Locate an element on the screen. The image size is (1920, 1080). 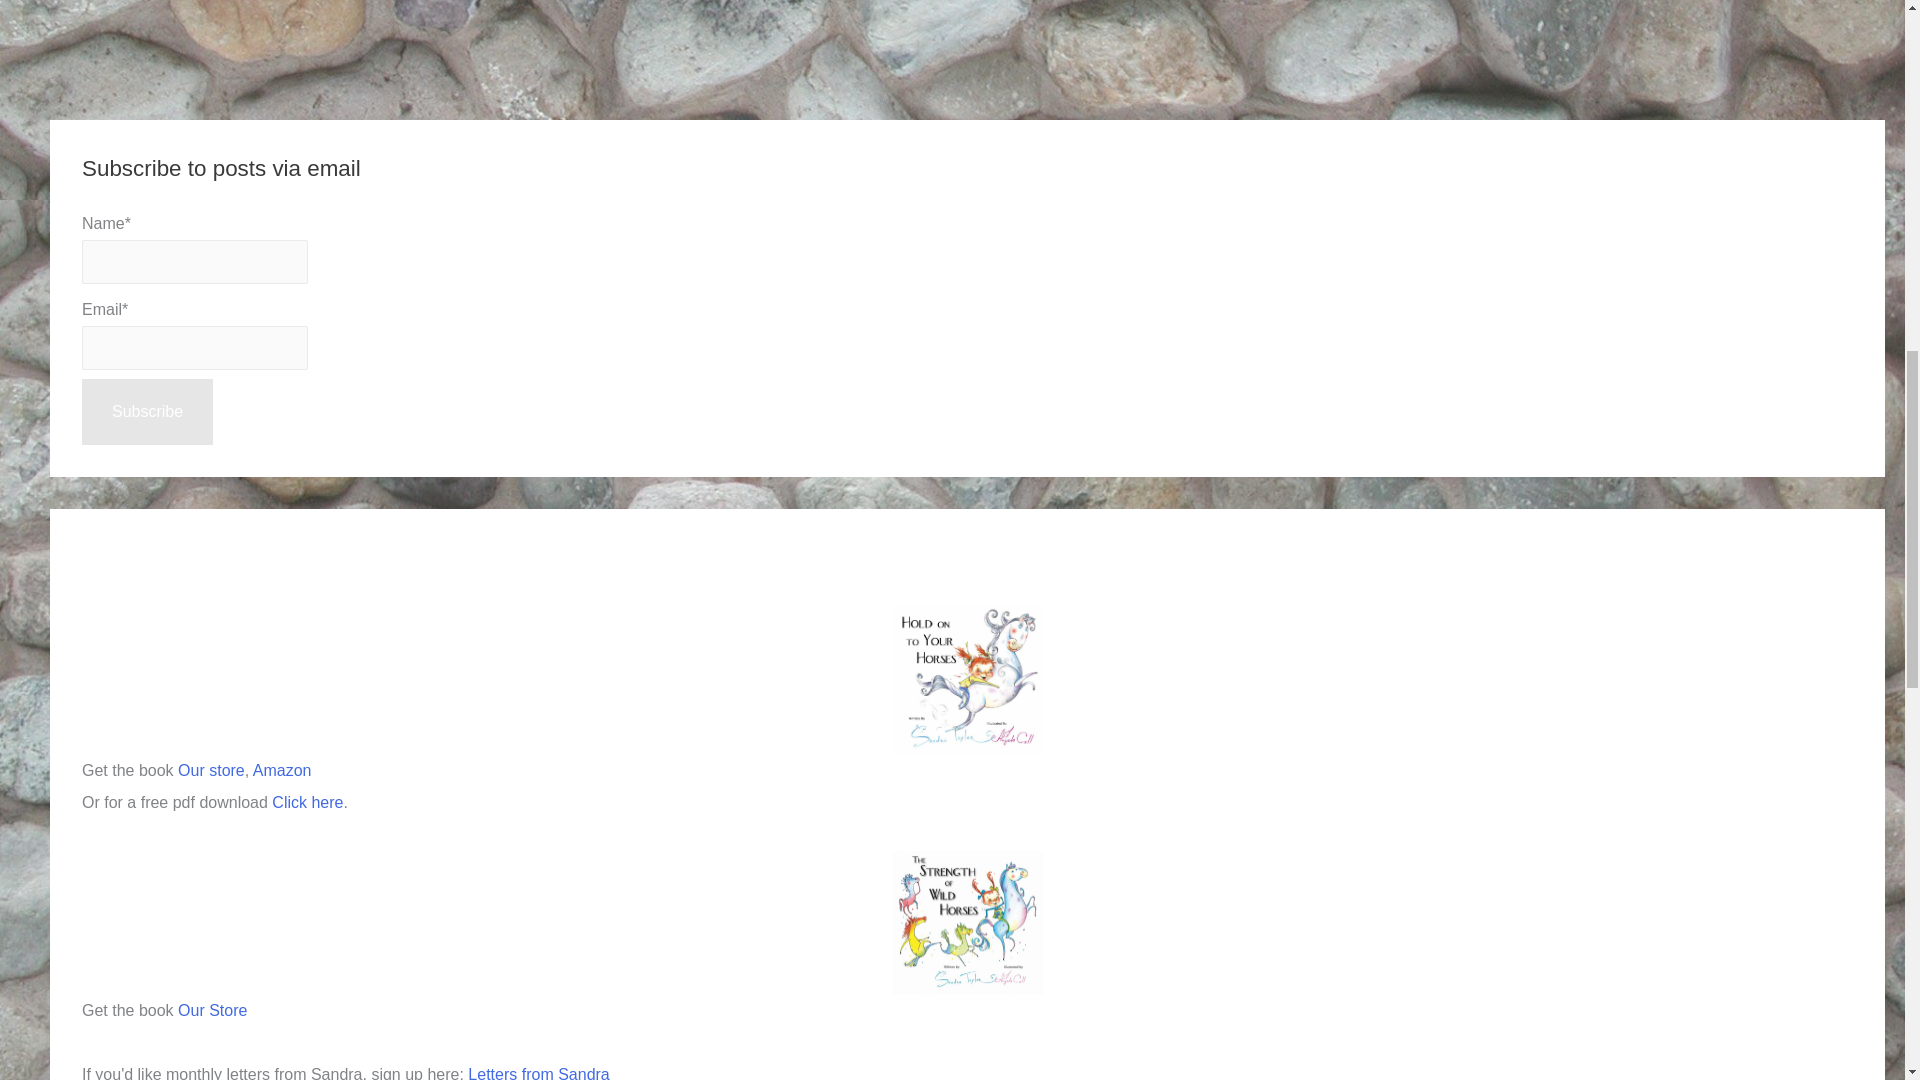
Our store is located at coordinates (212, 770).